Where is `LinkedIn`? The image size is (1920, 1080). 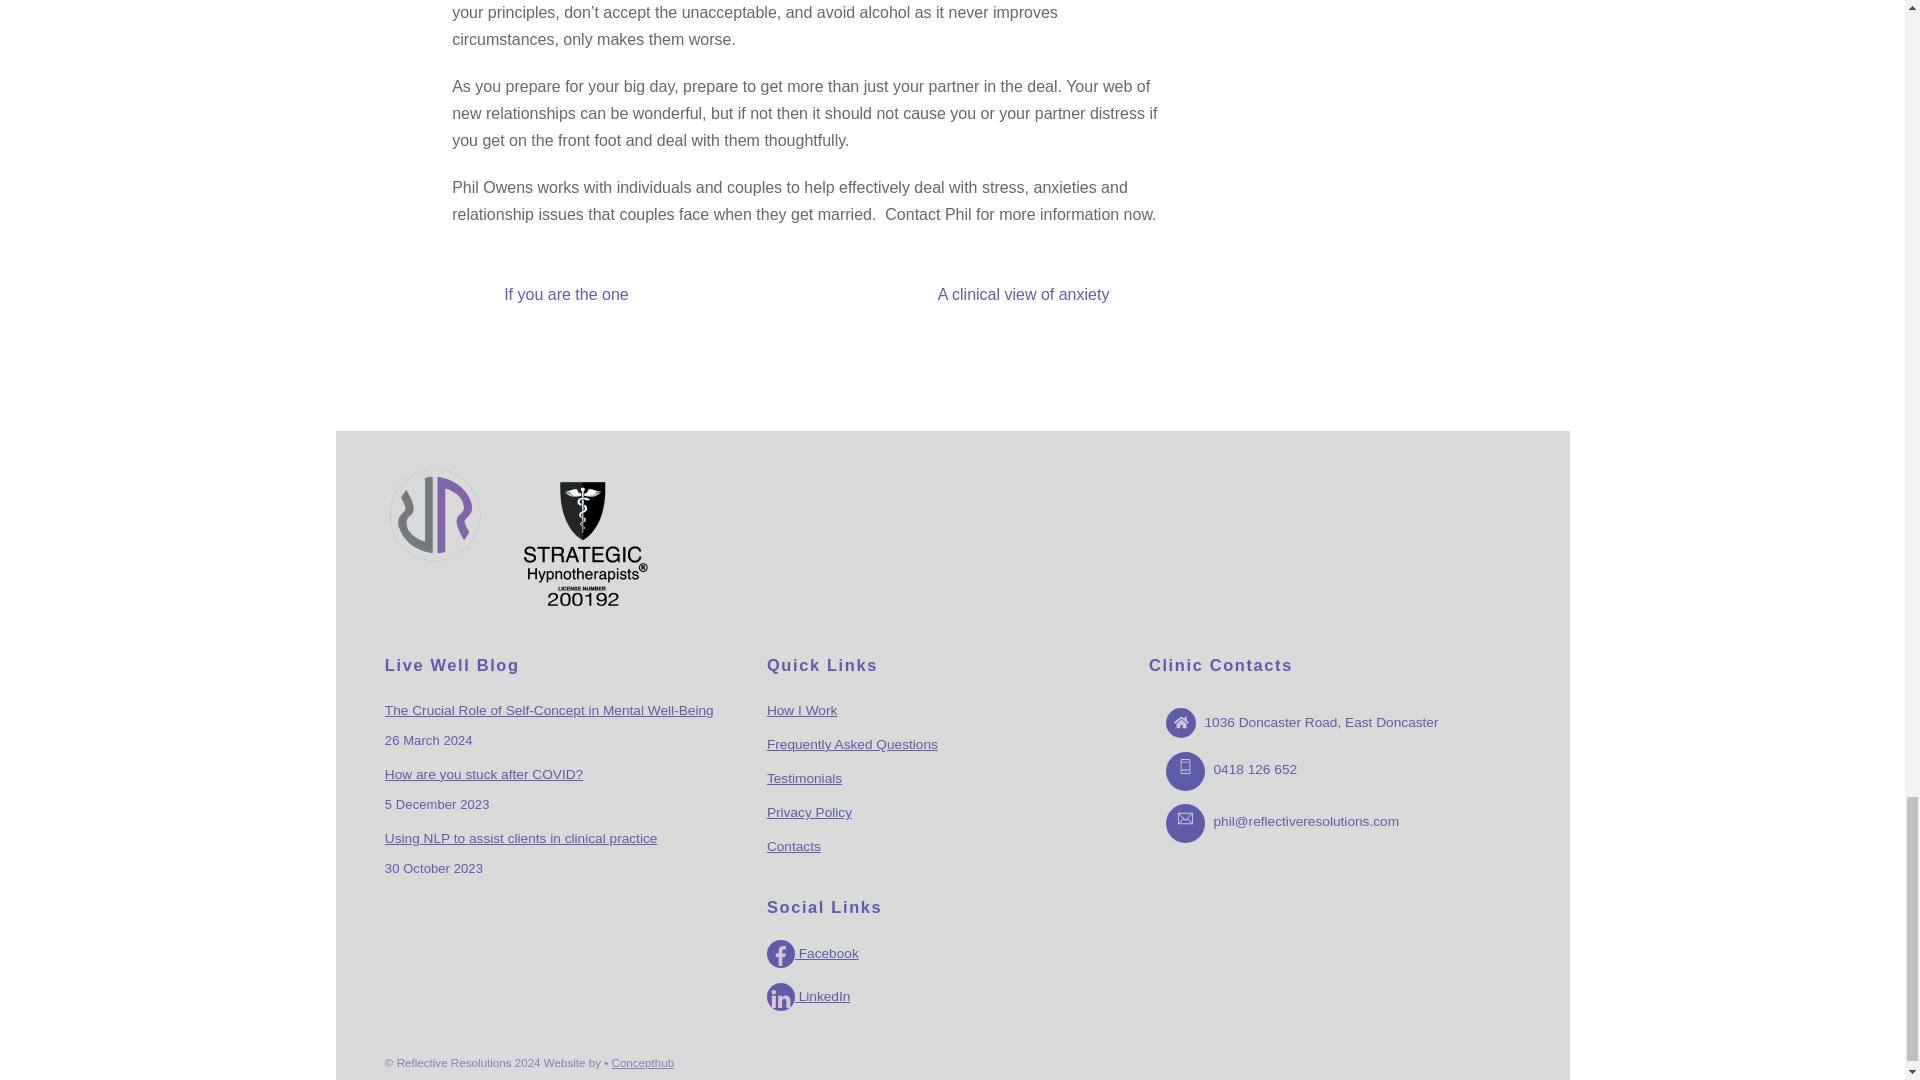
LinkedIn is located at coordinates (808, 996).